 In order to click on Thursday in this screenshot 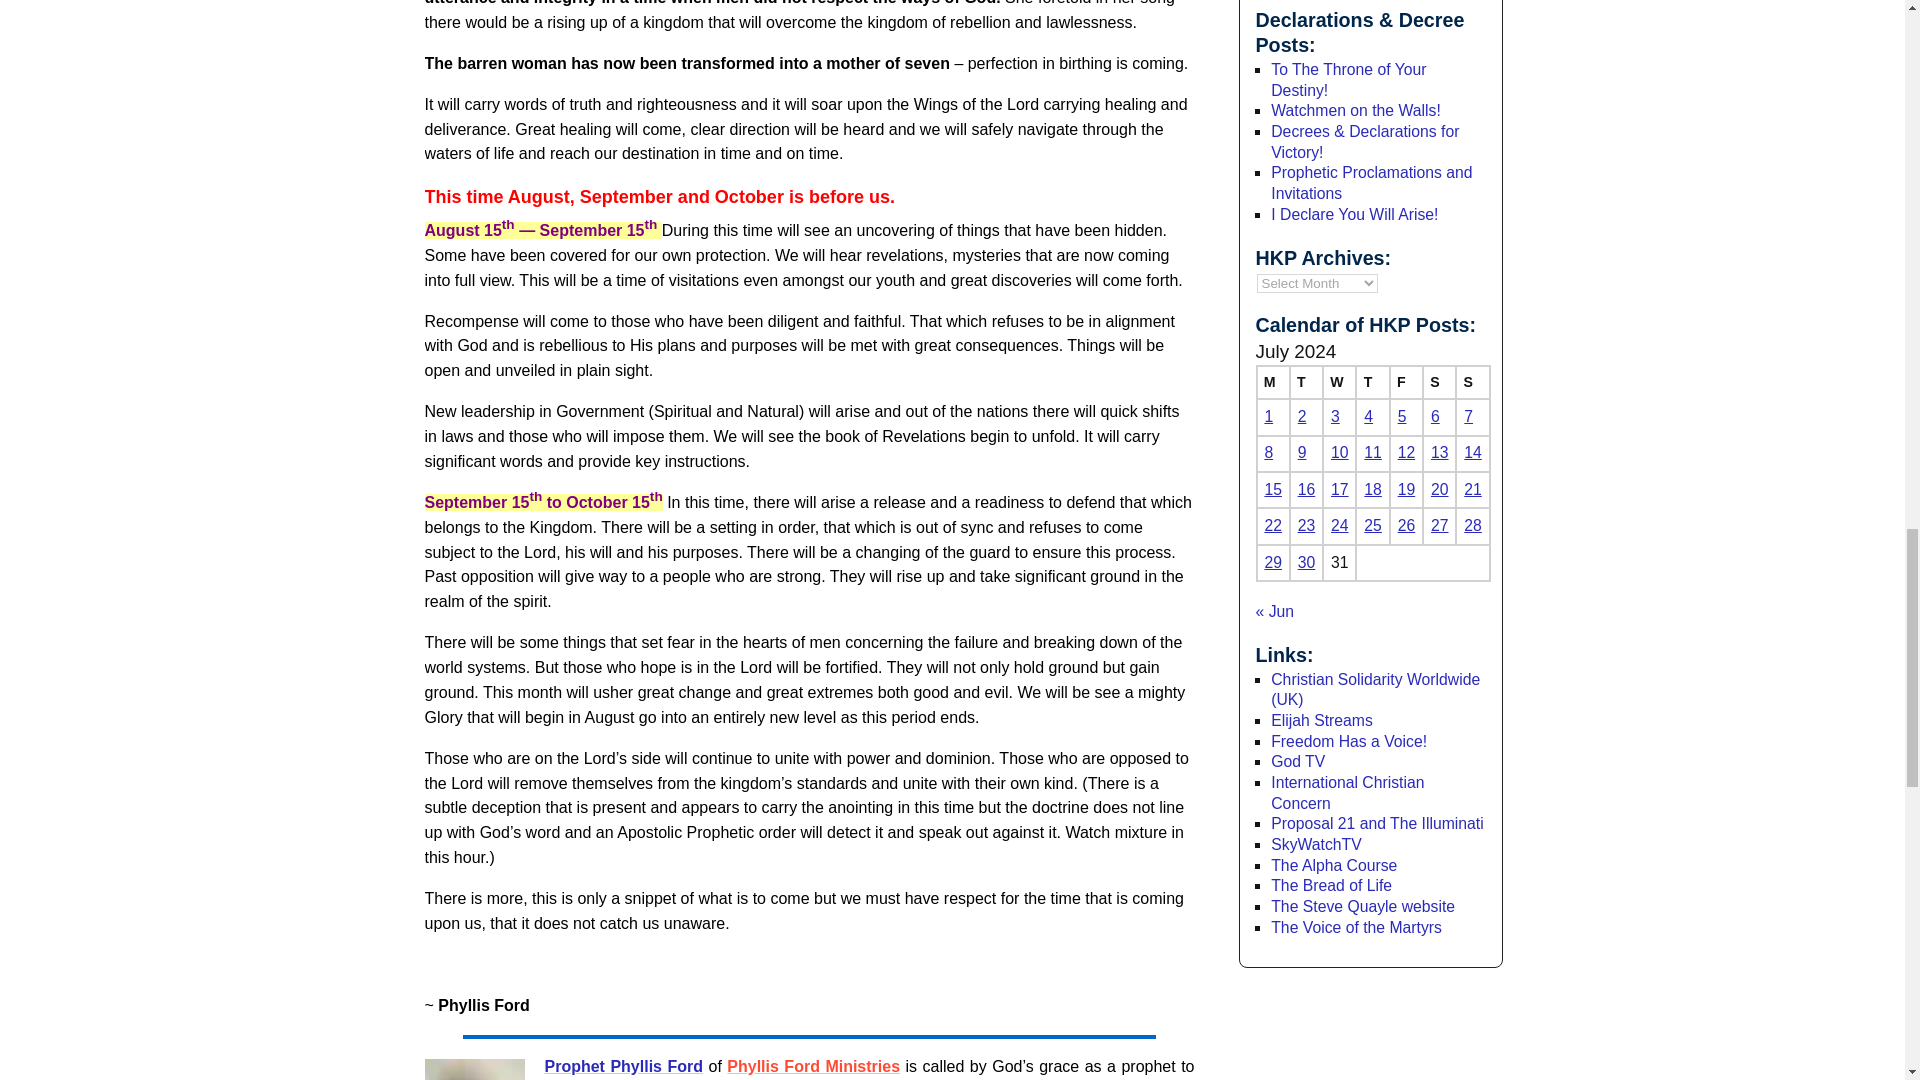, I will do `click(1372, 382)`.